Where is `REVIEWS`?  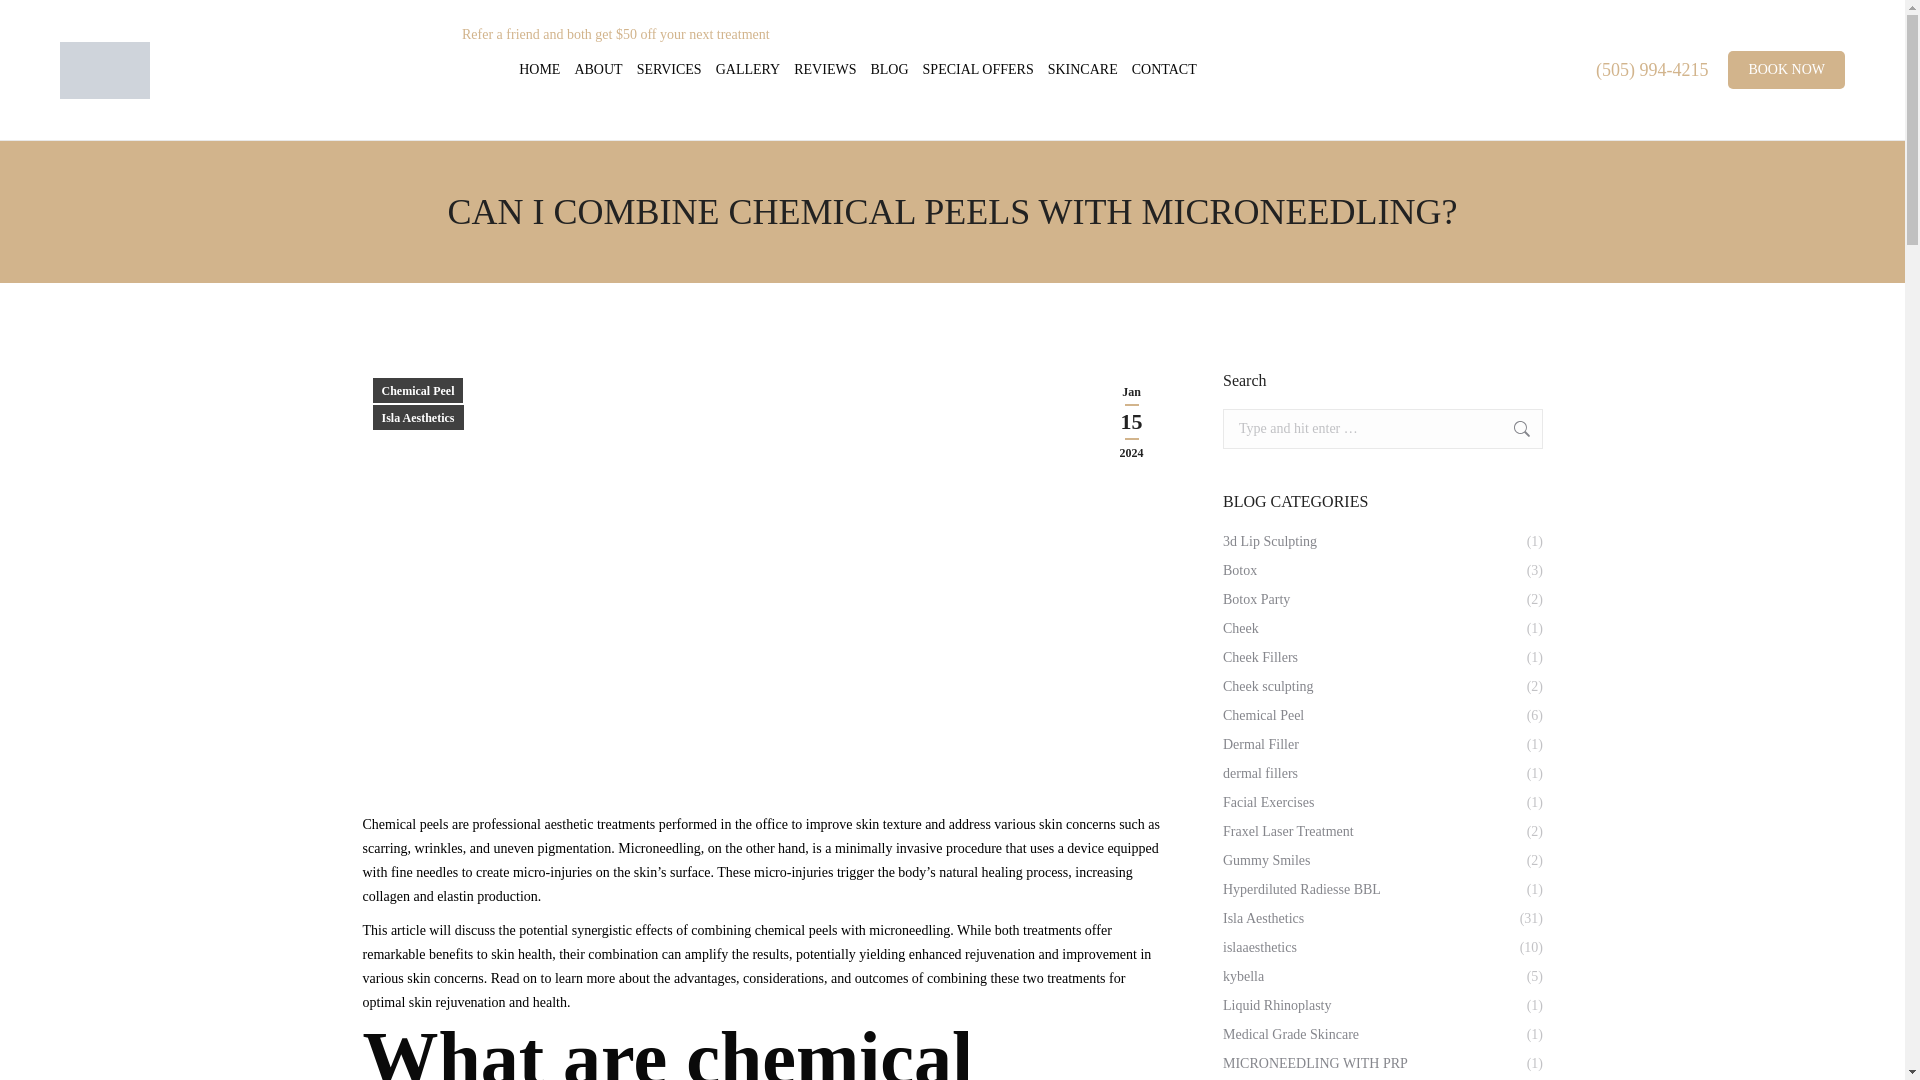
REVIEWS is located at coordinates (824, 70).